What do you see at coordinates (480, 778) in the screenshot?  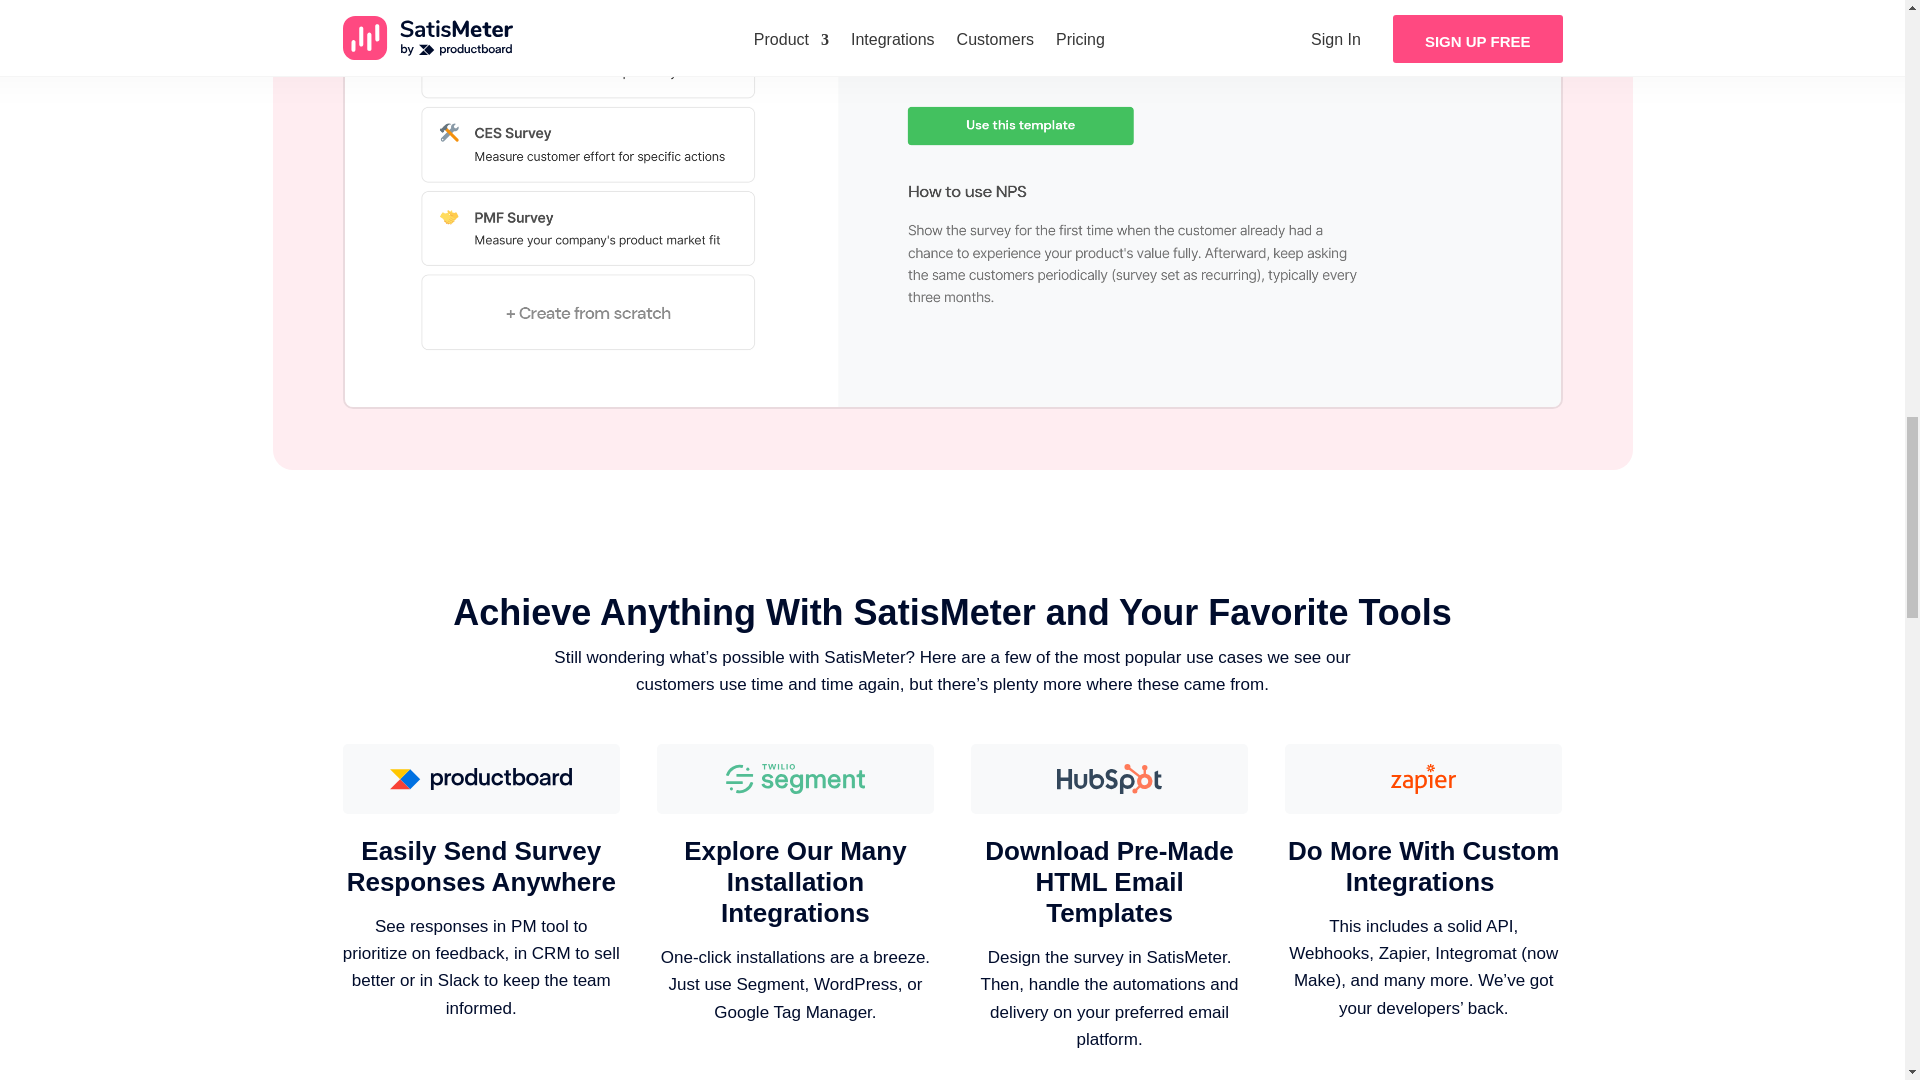 I see `Productboard-cropped` at bounding box center [480, 778].